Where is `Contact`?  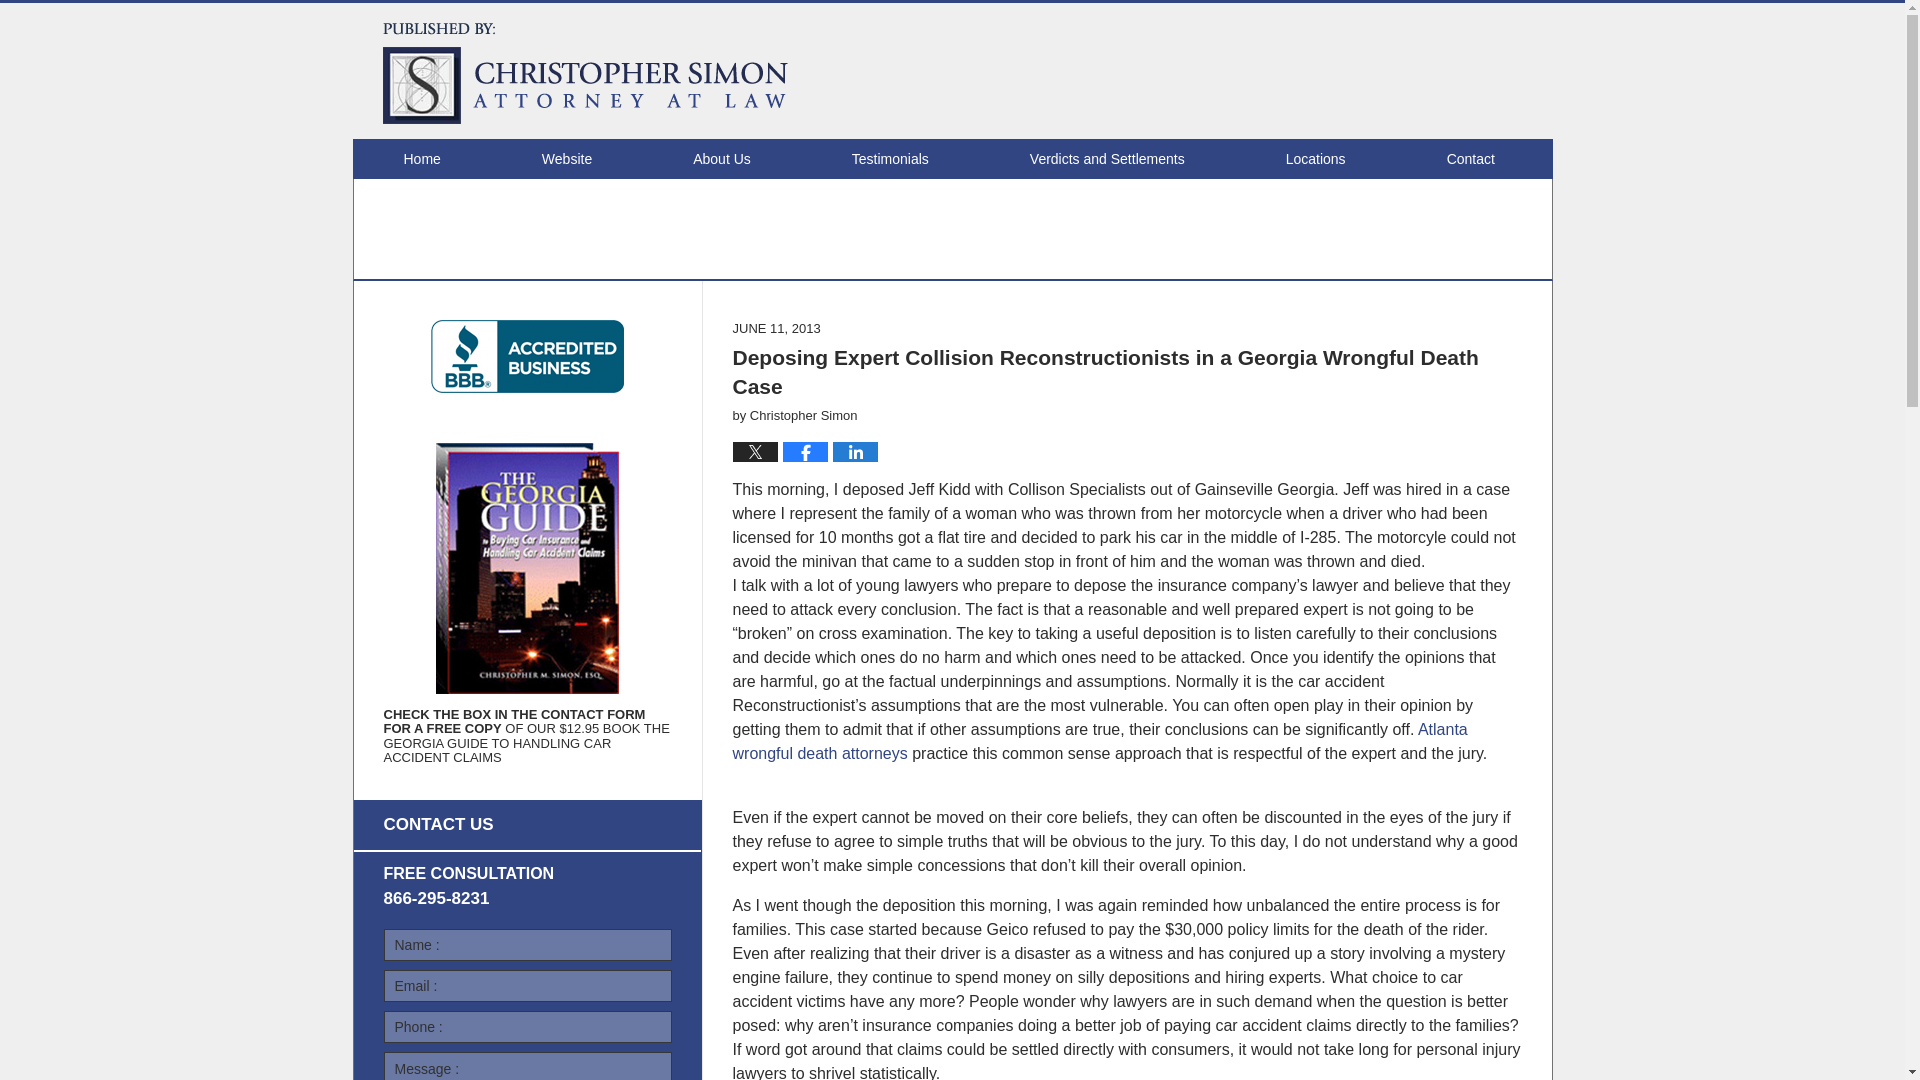 Contact is located at coordinates (1470, 159).